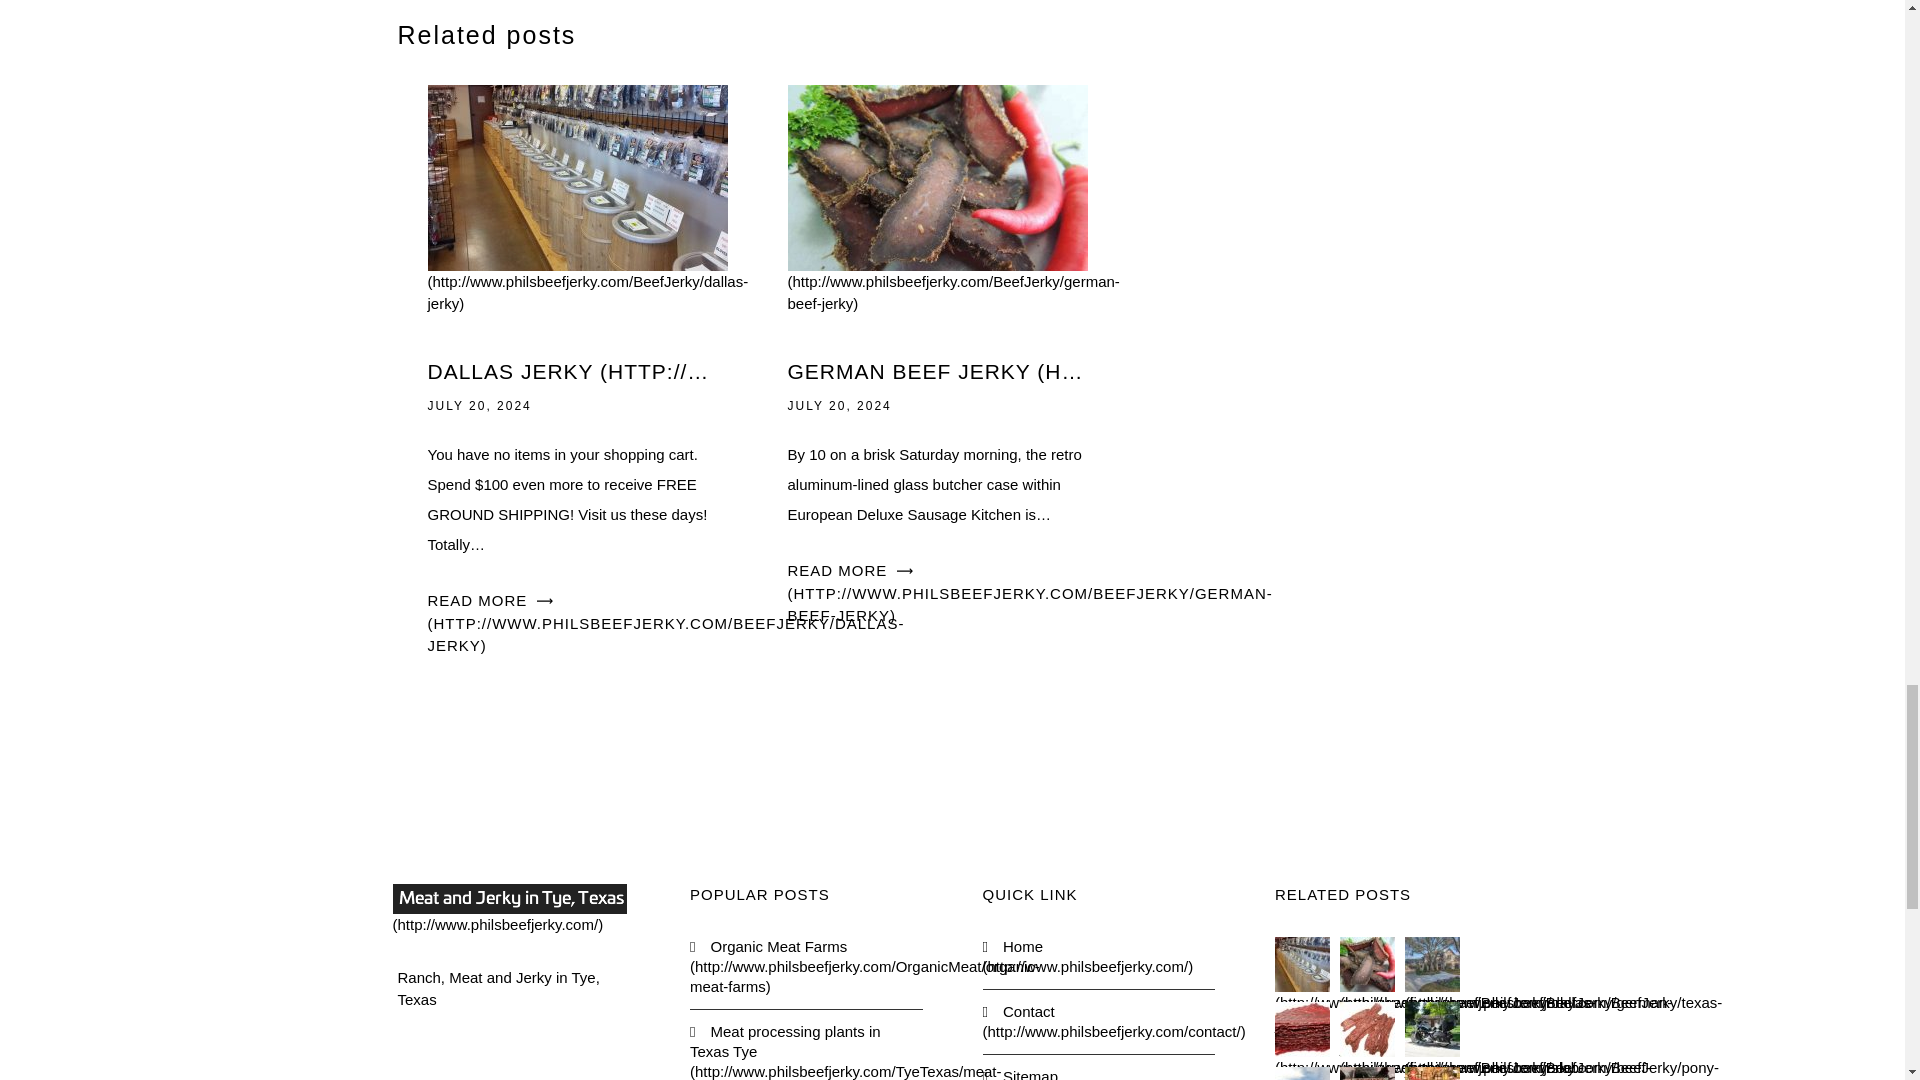  Describe the element at coordinates (938, 372) in the screenshot. I see `GERMAN BEEF JERKY` at that location.